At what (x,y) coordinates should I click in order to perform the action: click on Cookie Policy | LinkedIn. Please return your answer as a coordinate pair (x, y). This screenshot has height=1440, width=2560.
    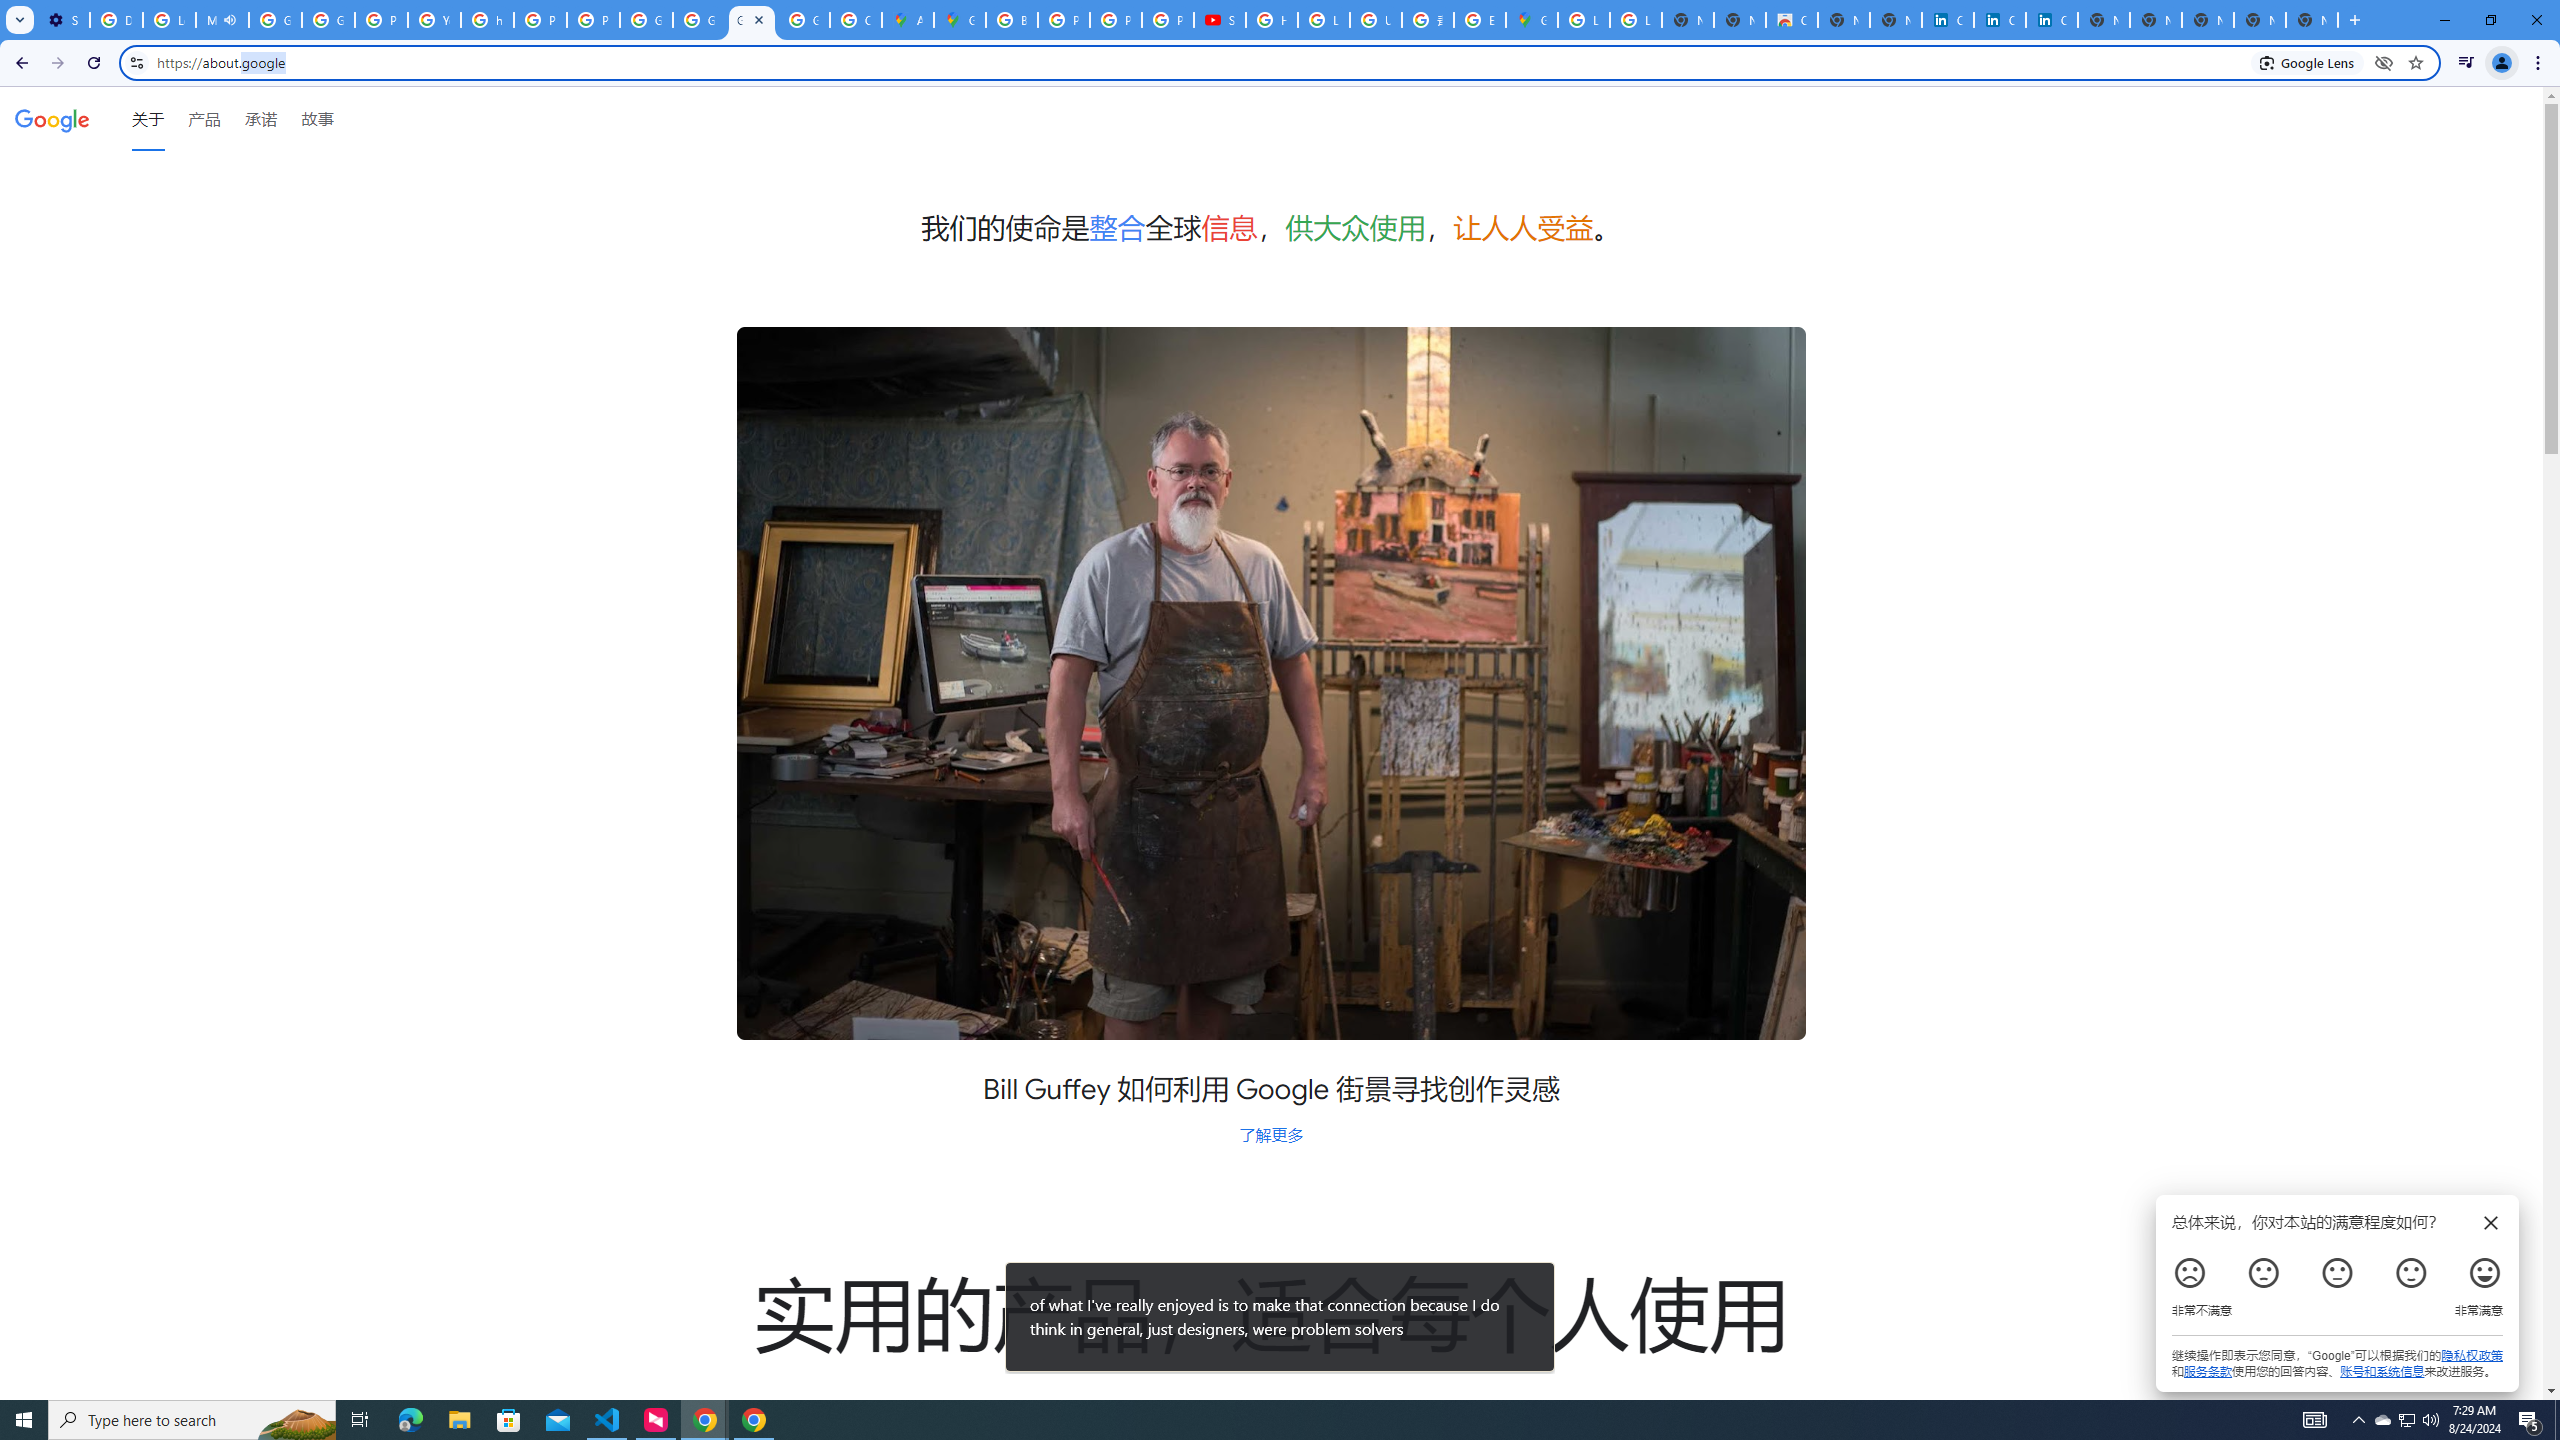
    Looking at the image, I should click on (1948, 20).